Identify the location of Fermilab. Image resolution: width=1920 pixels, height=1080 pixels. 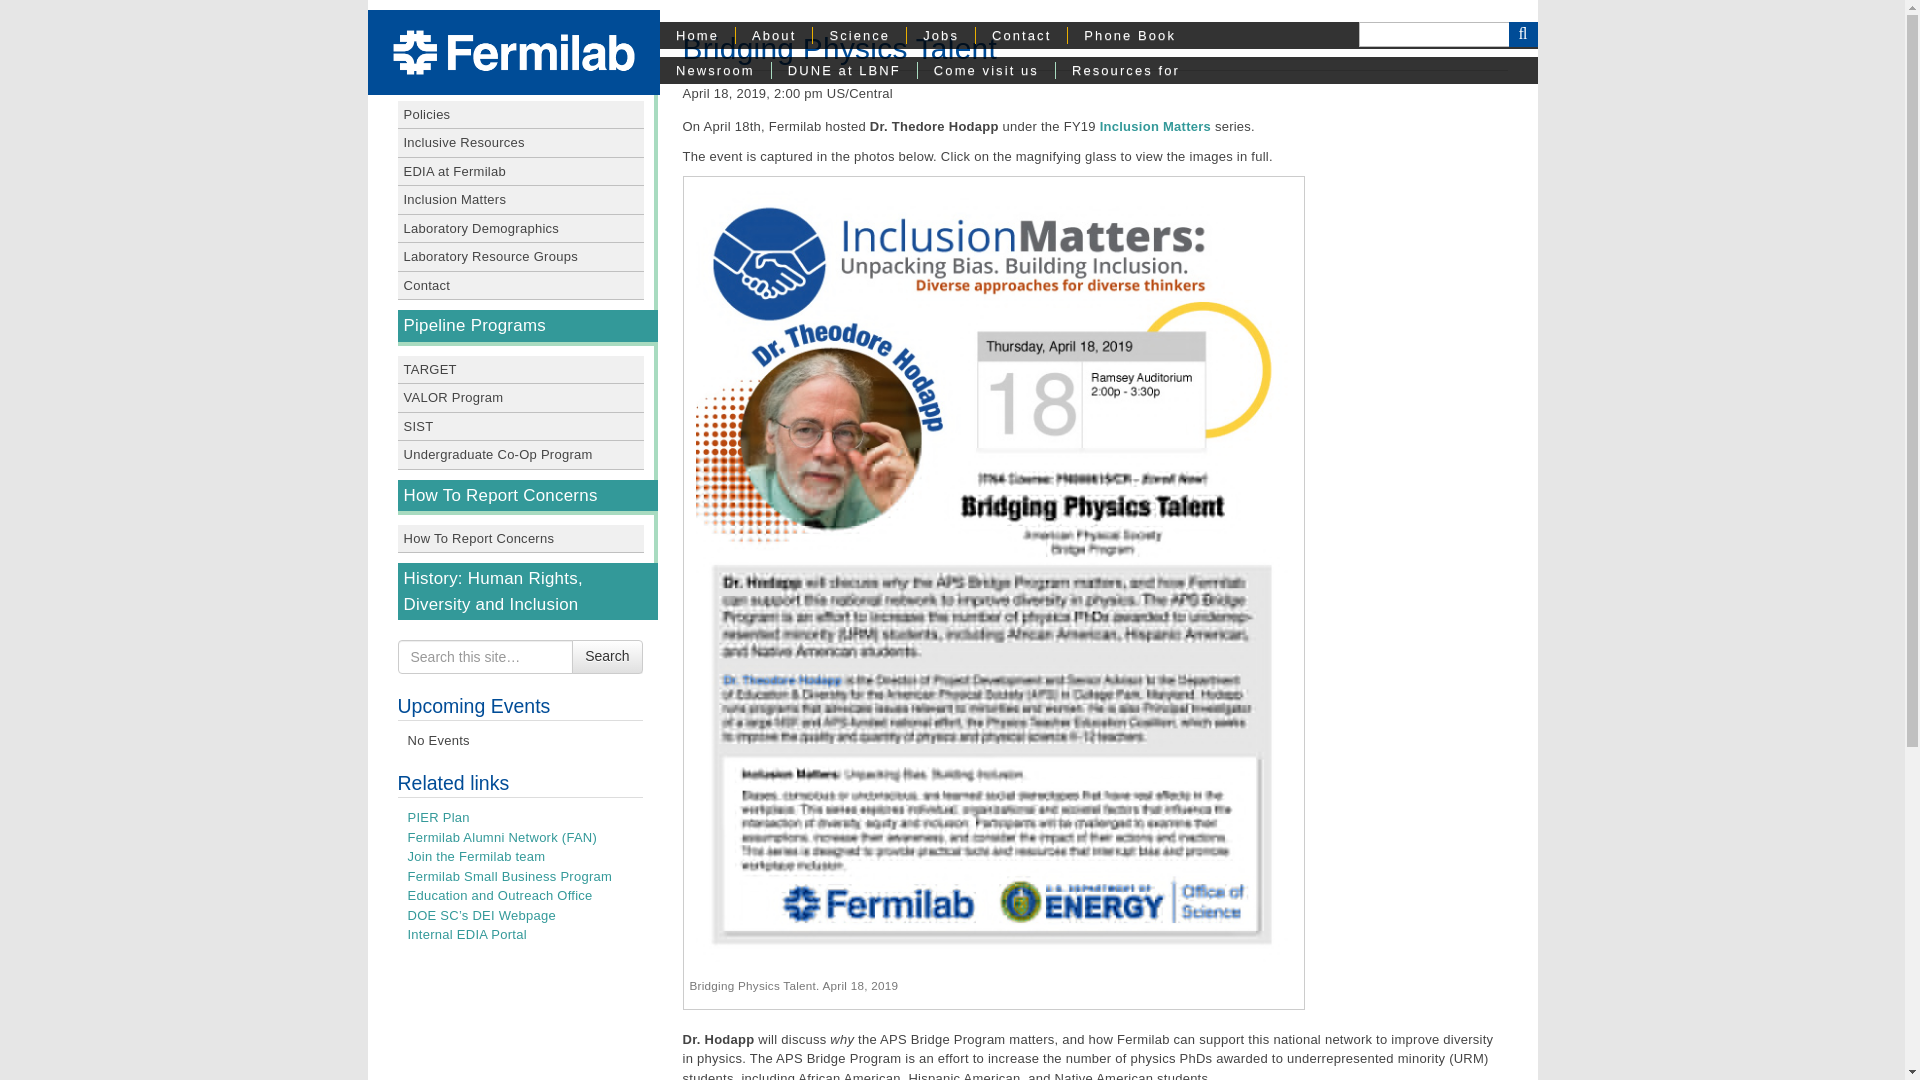
(513, 52).